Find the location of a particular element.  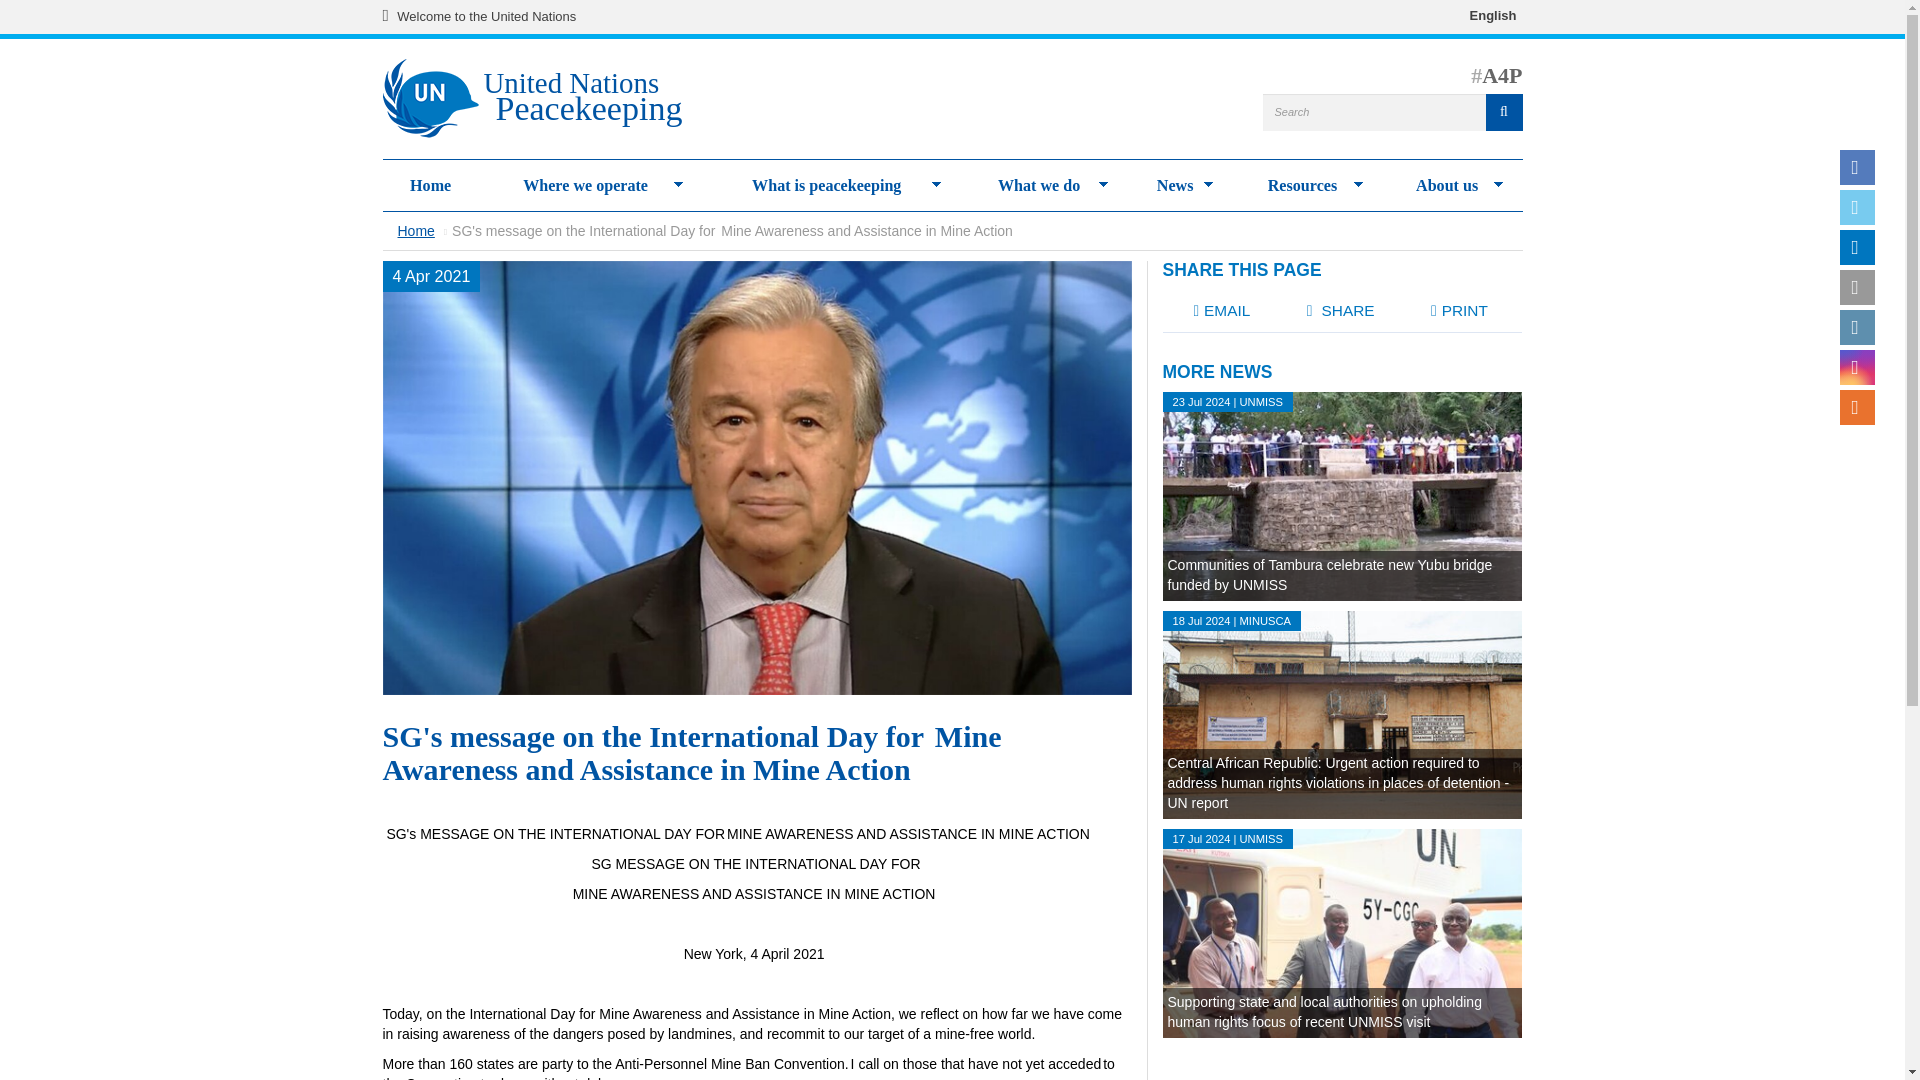

Home is located at coordinates (438, 99).